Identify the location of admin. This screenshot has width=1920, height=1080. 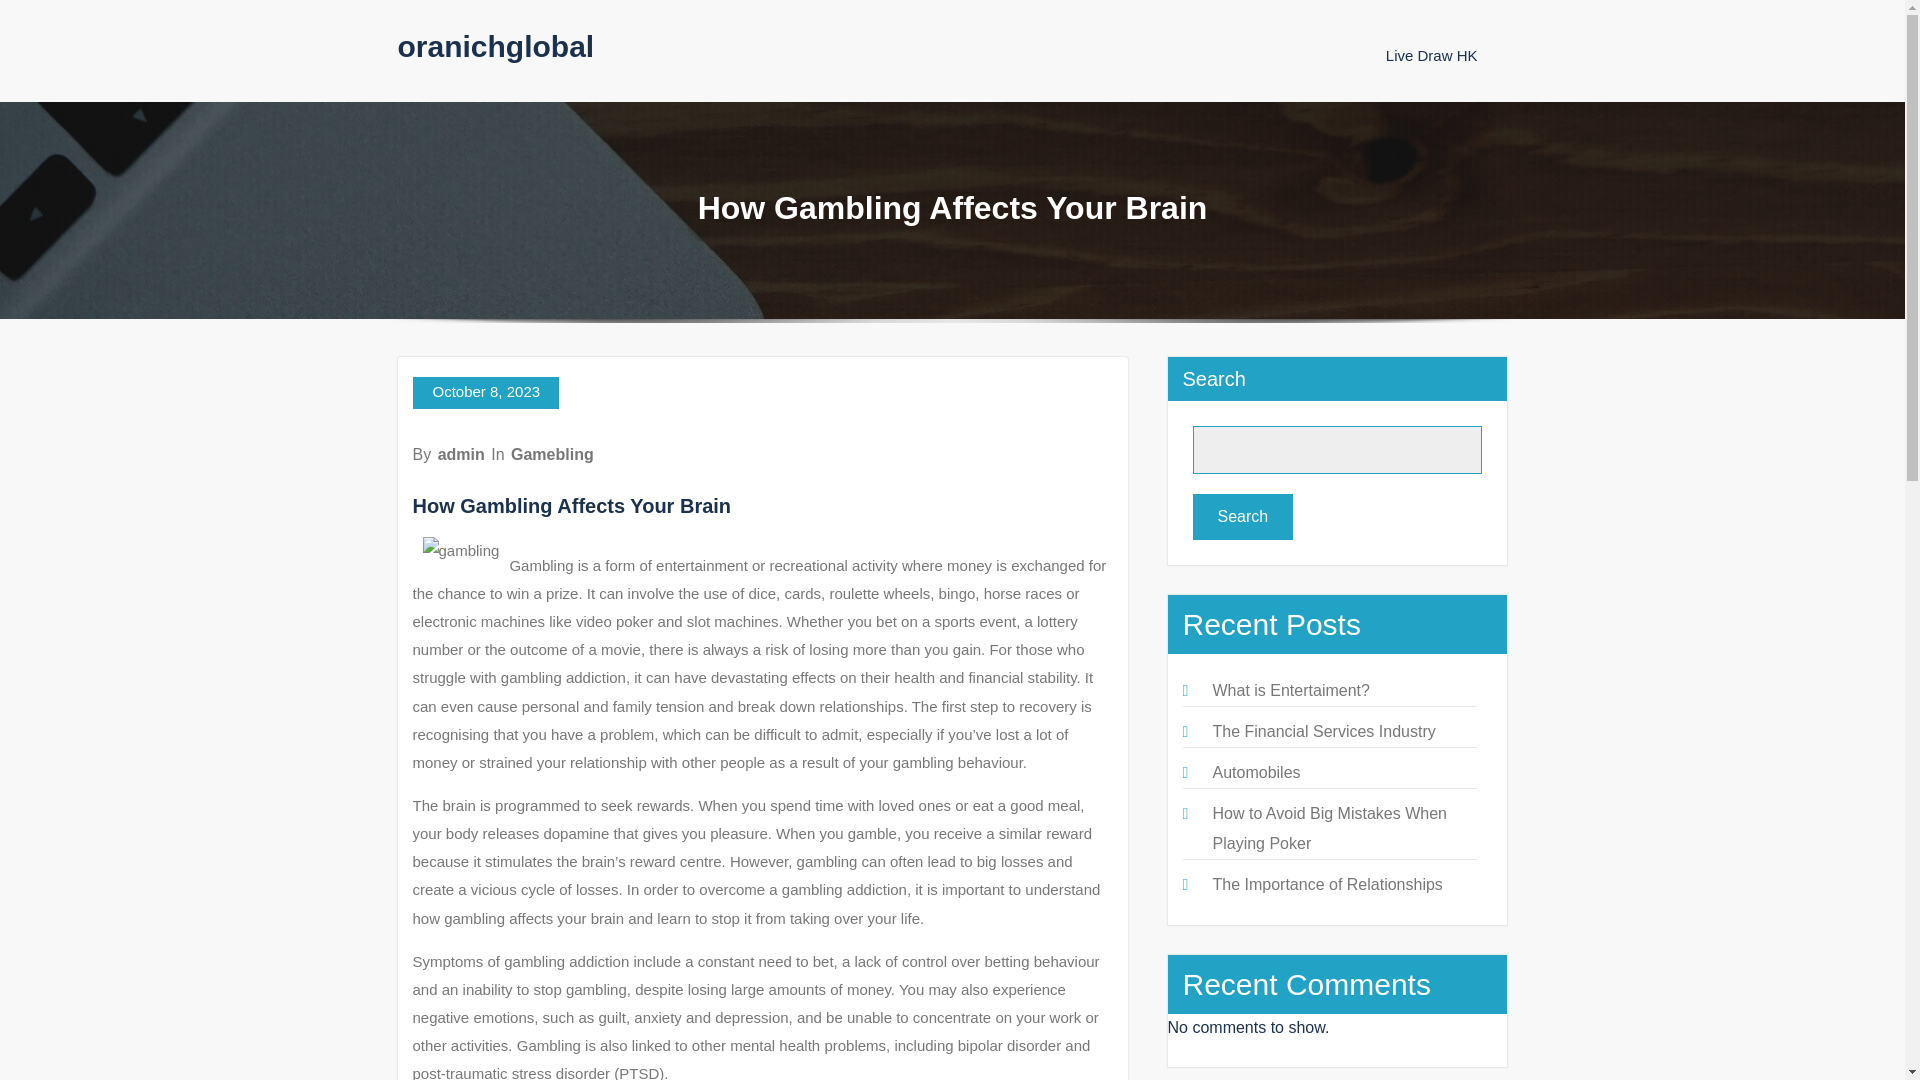
(461, 454).